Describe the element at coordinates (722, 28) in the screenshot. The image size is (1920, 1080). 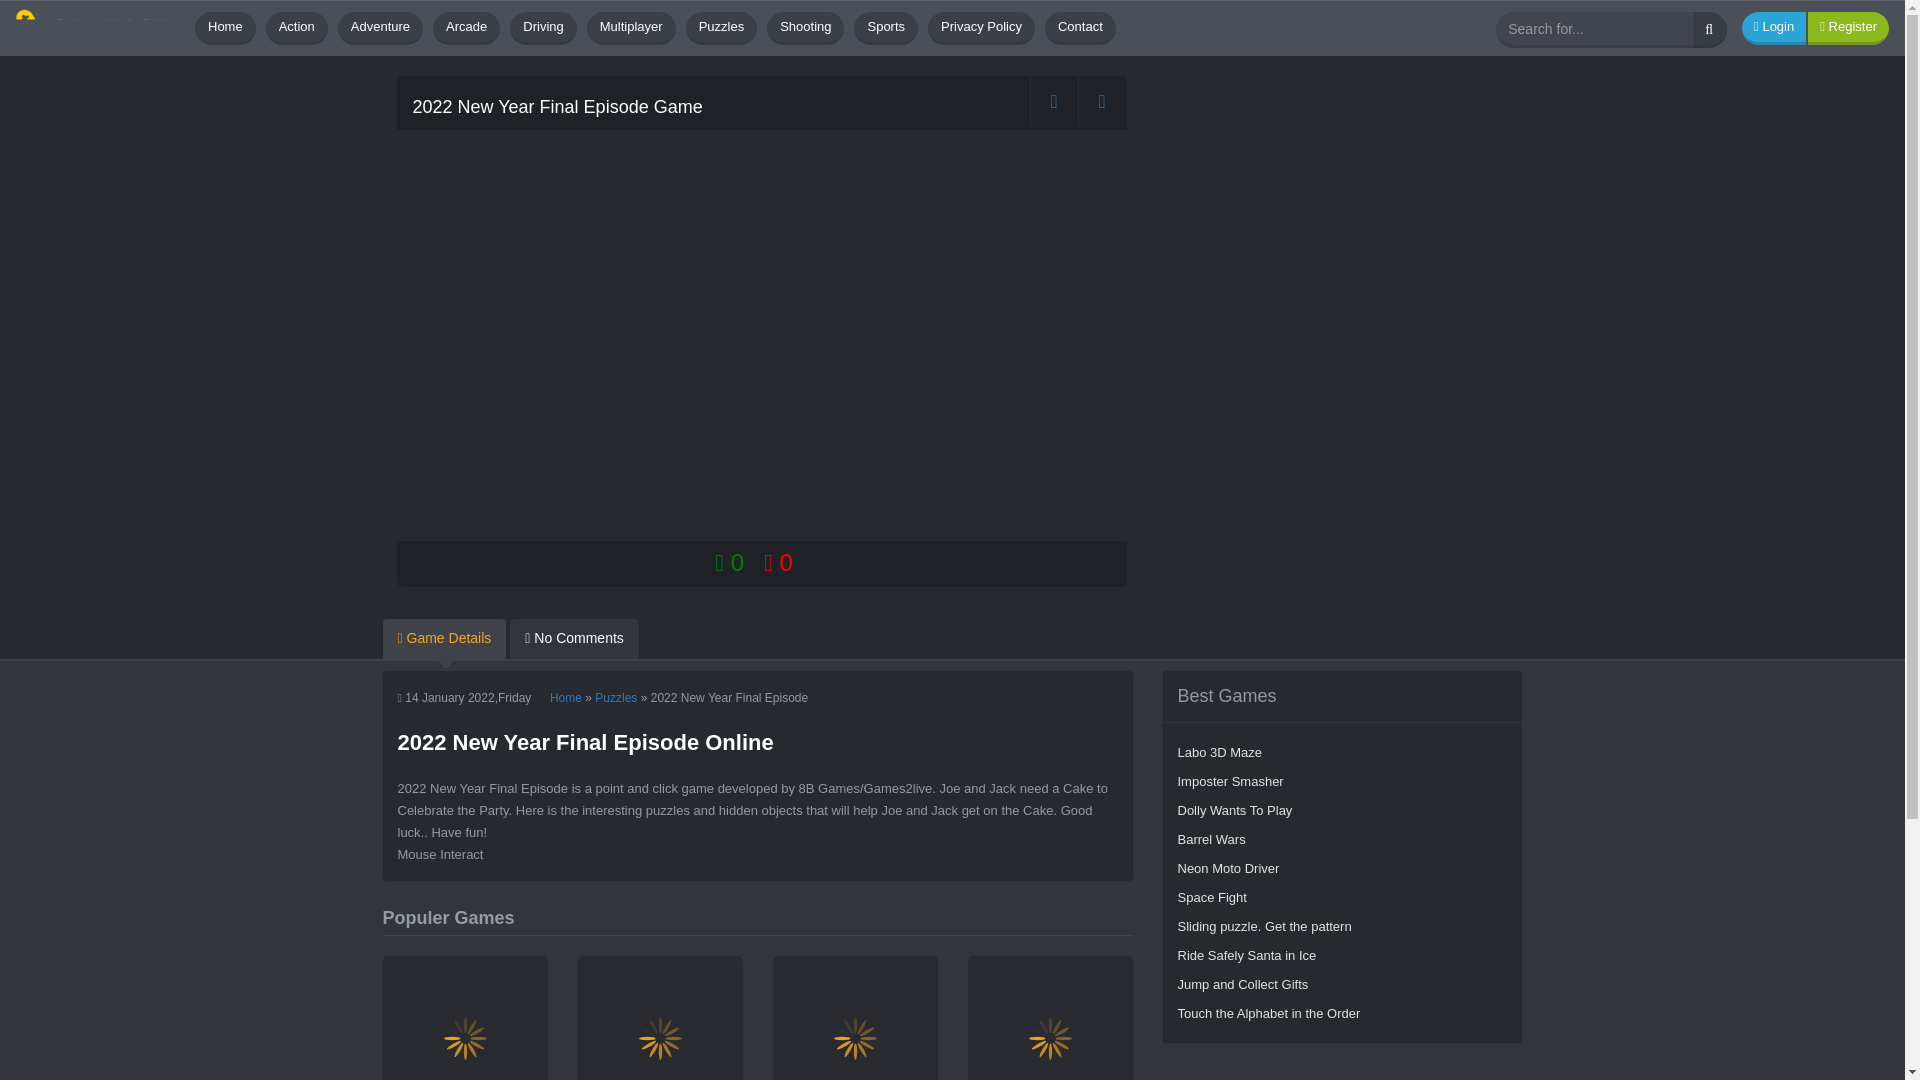
I see `Puzzles` at that location.